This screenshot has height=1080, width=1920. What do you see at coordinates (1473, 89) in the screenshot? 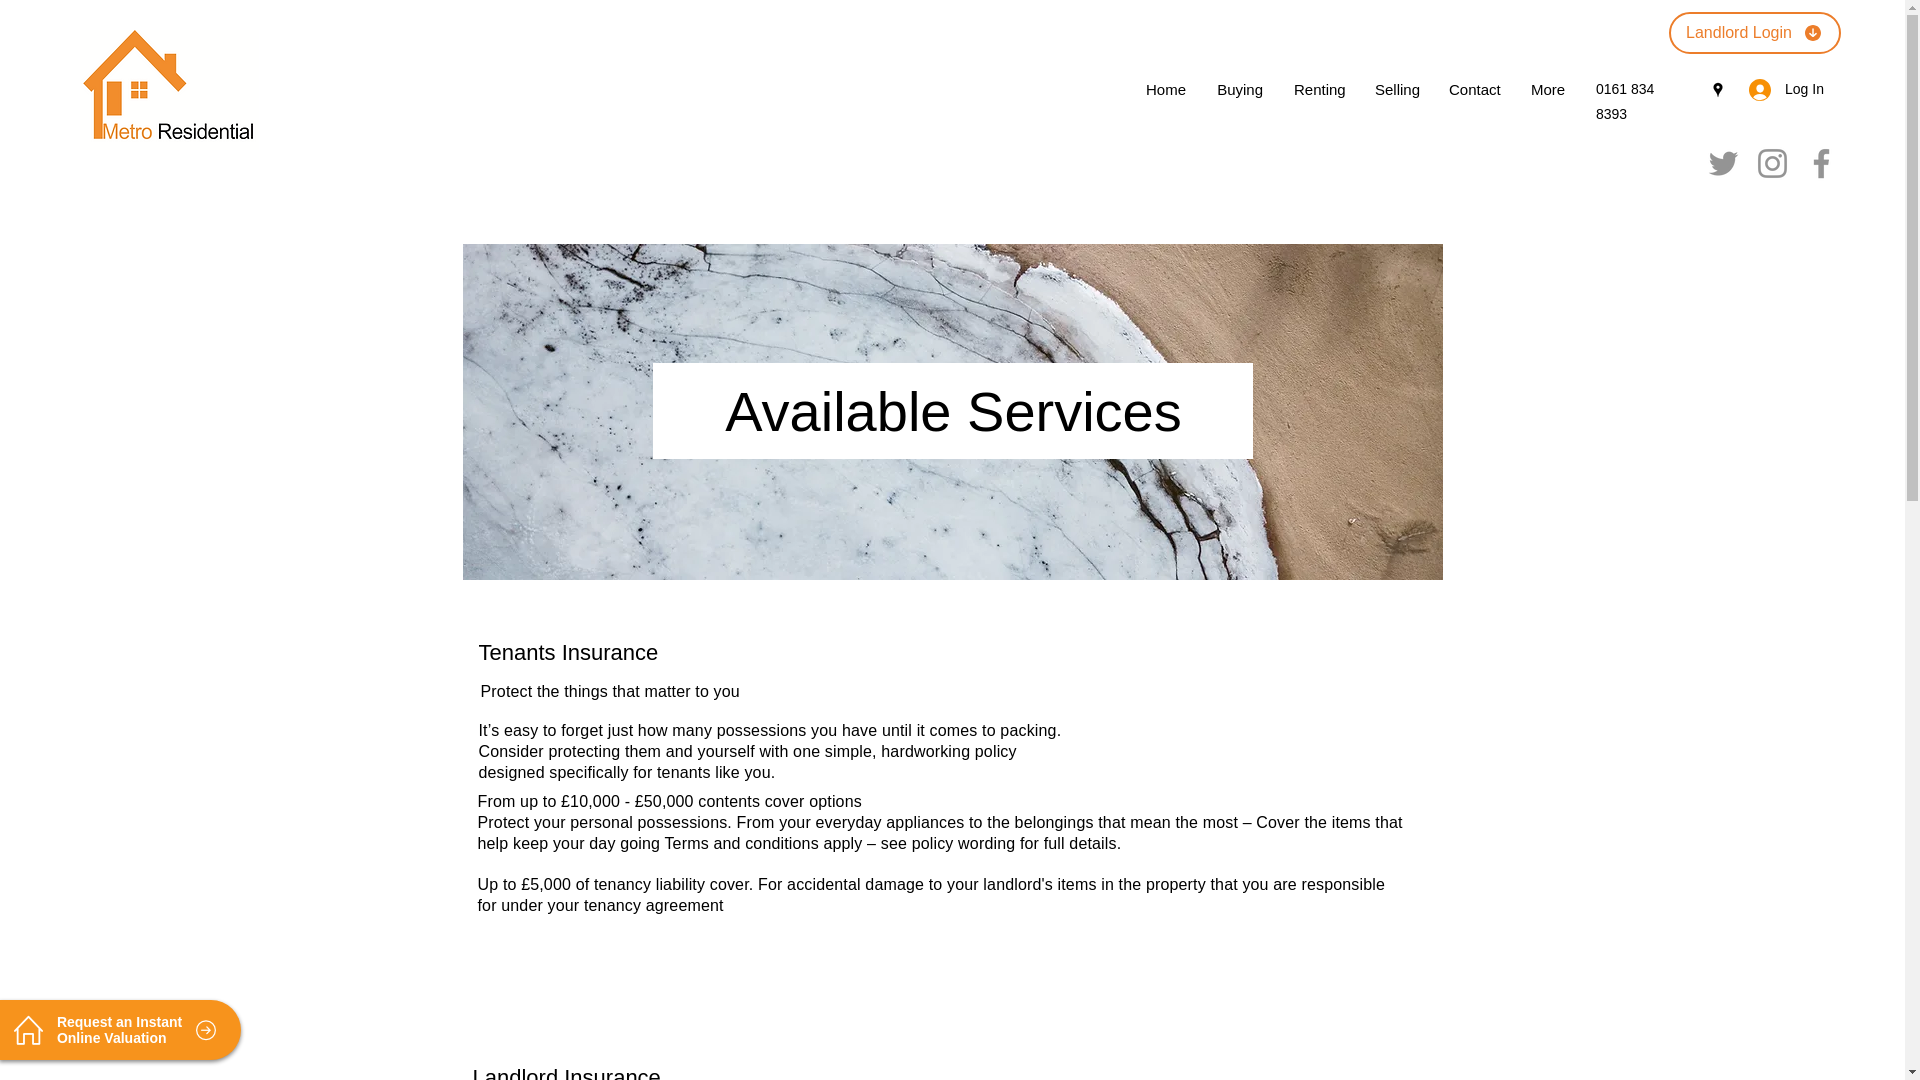
I see `Contact` at bounding box center [1473, 89].